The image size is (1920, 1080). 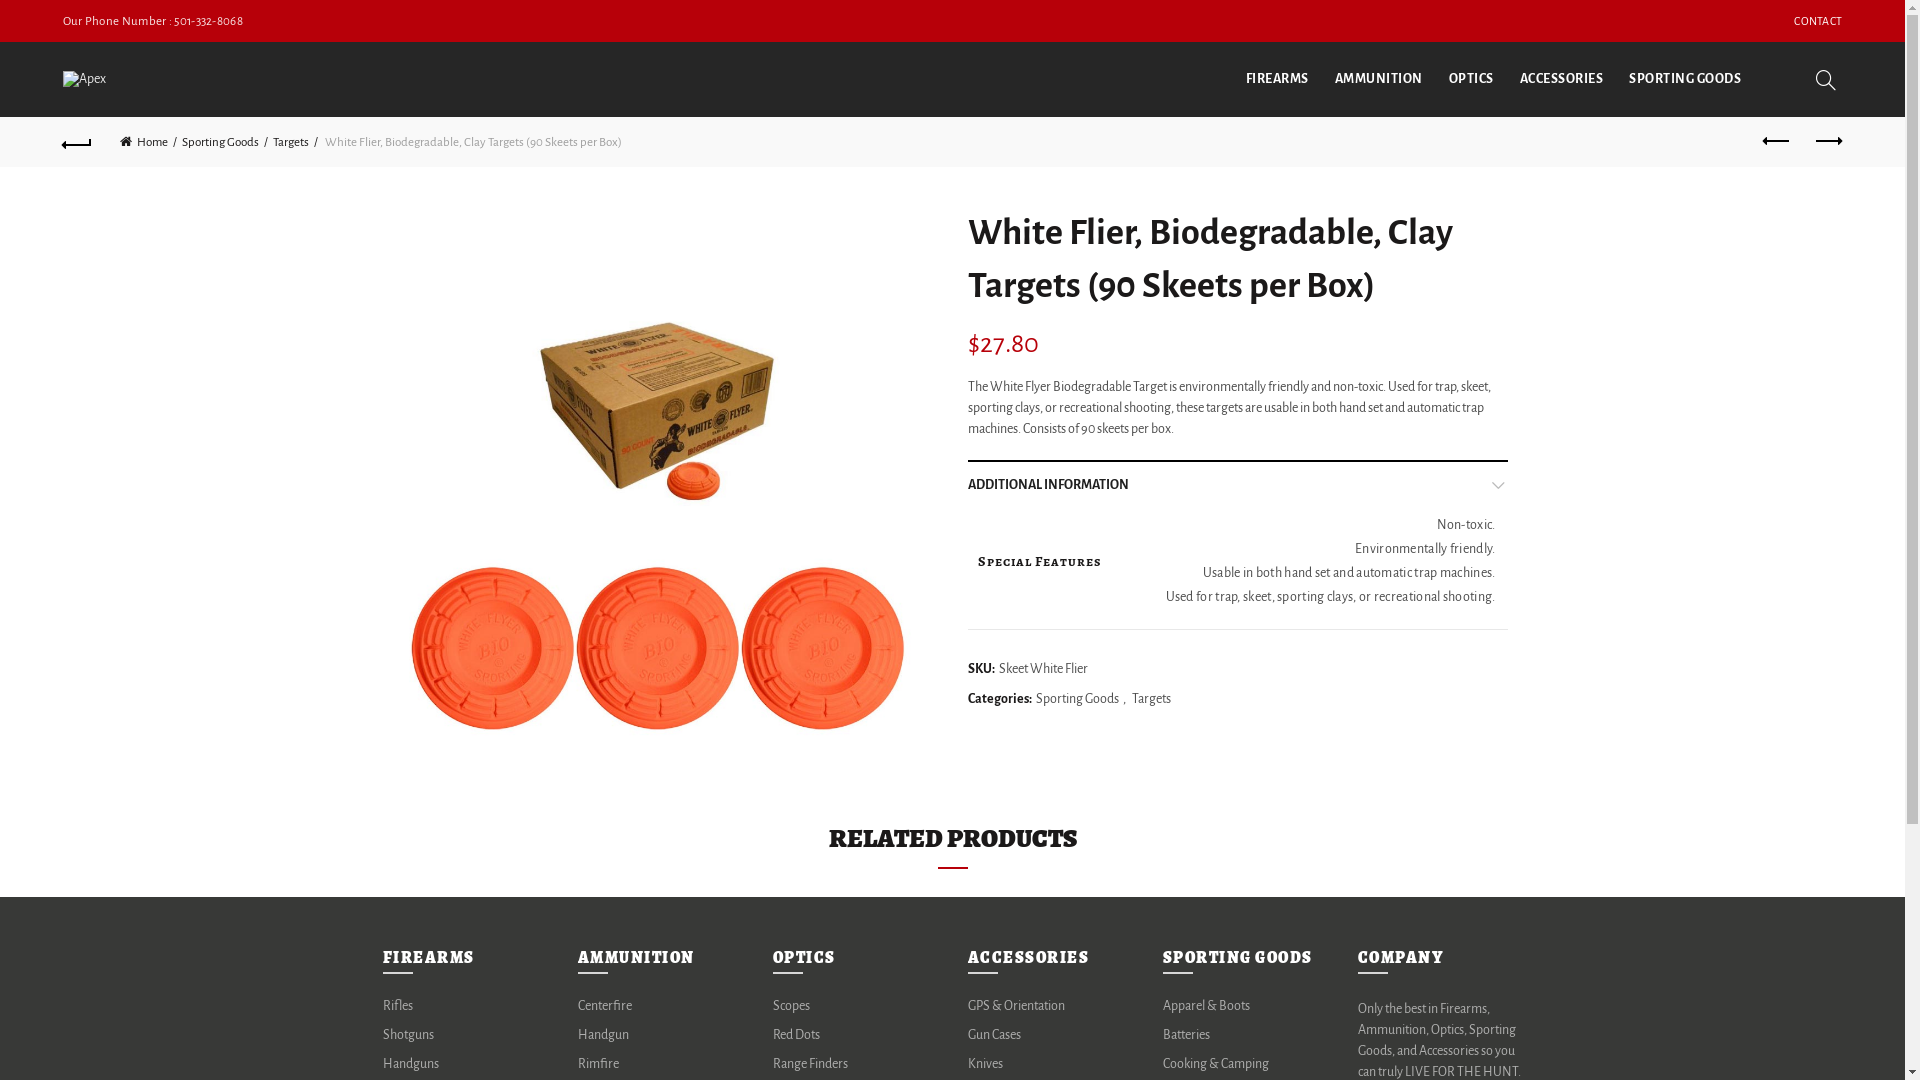 I want to click on ACCESSORIES, so click(x=1562, y=80).